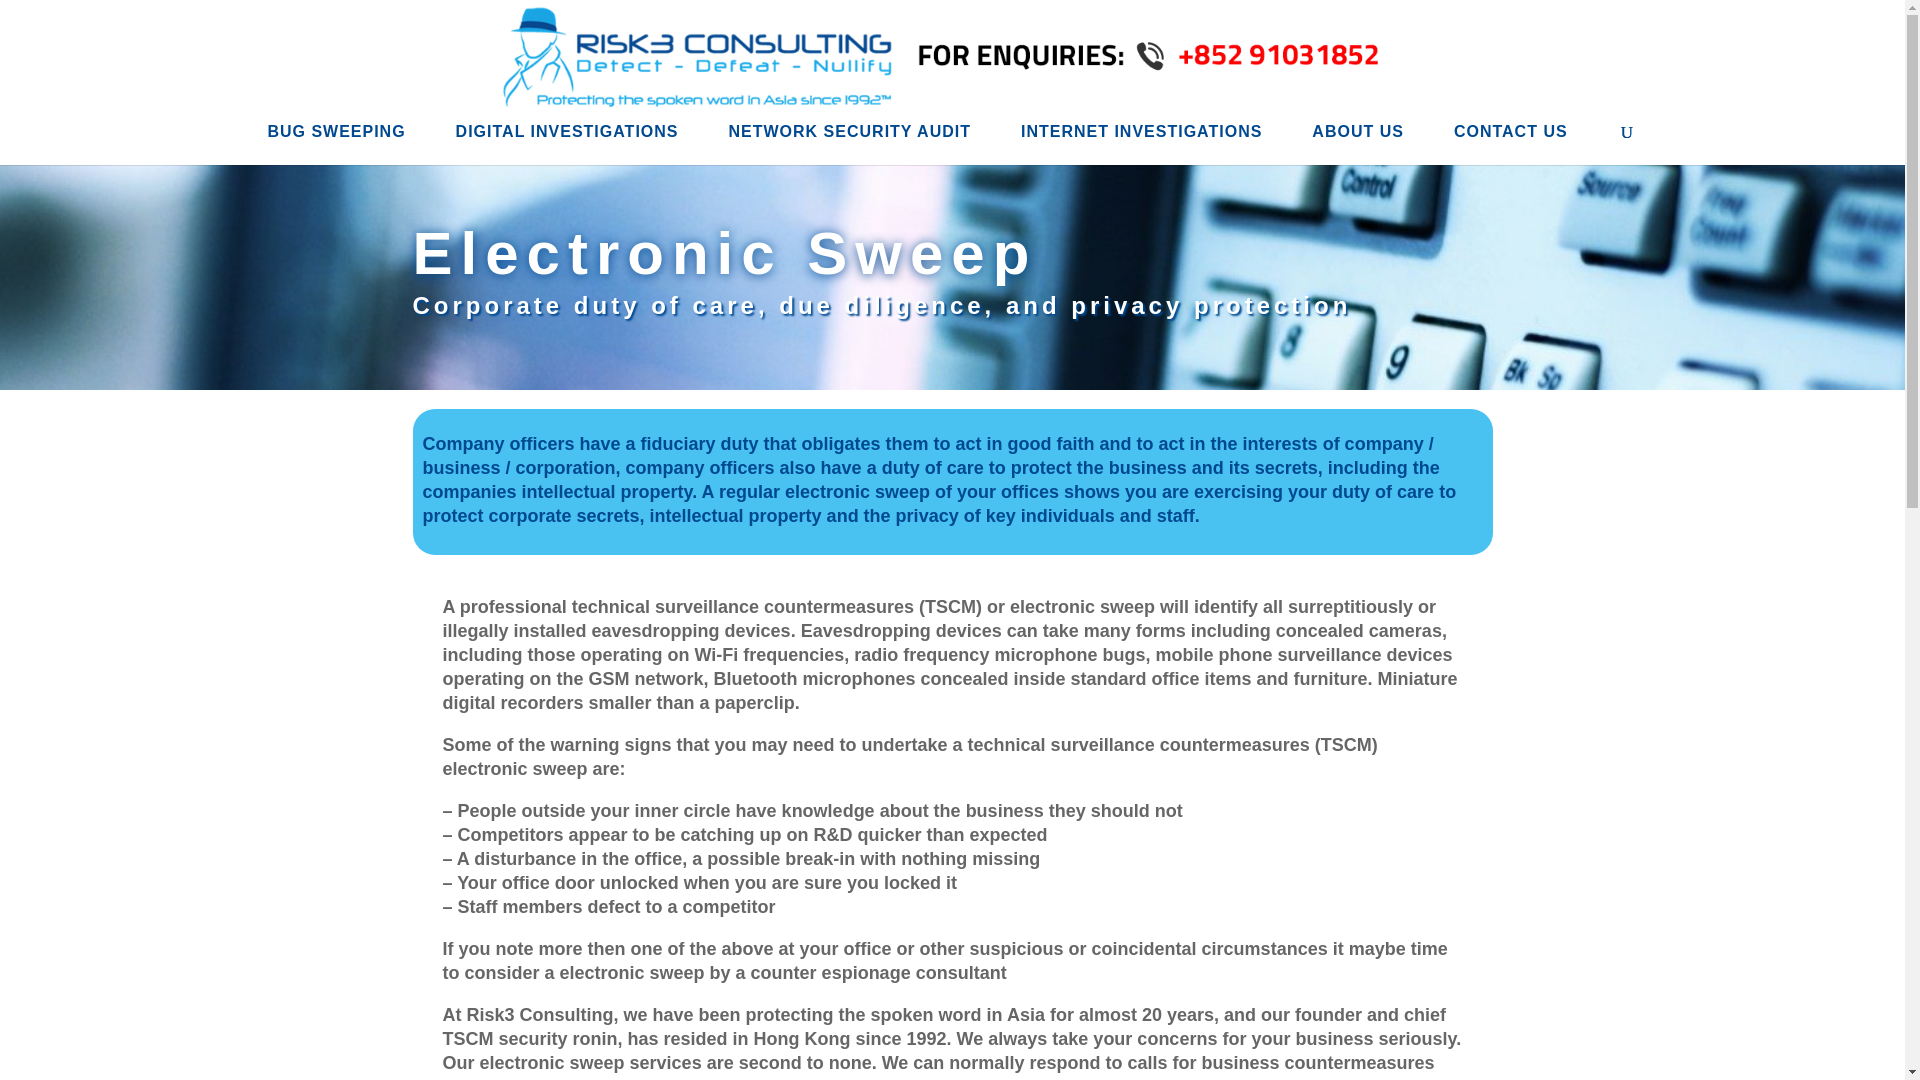  Describe the element at coordinates (1357, 142) in the screenshot. I see `ABOUT US` at that location.